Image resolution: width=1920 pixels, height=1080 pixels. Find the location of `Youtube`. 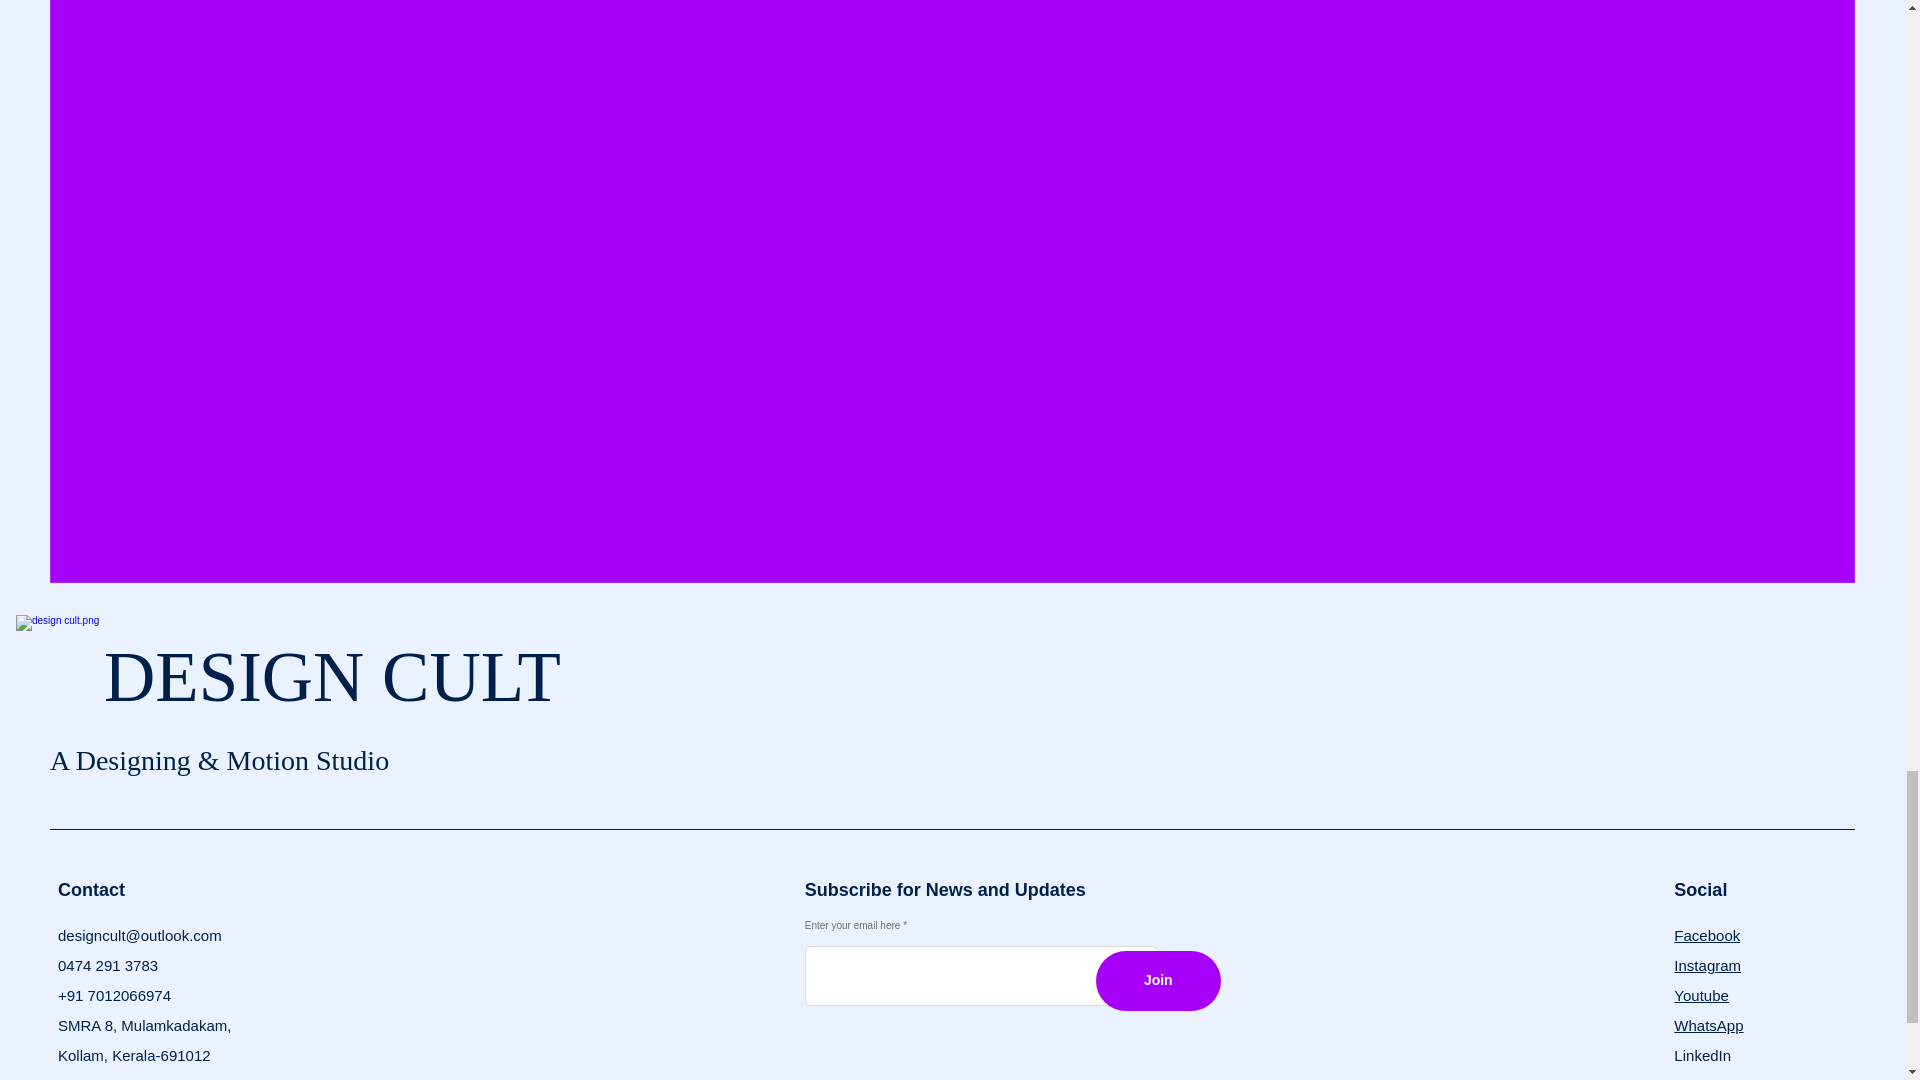

Youtube is located at coordinates (1702, 996).